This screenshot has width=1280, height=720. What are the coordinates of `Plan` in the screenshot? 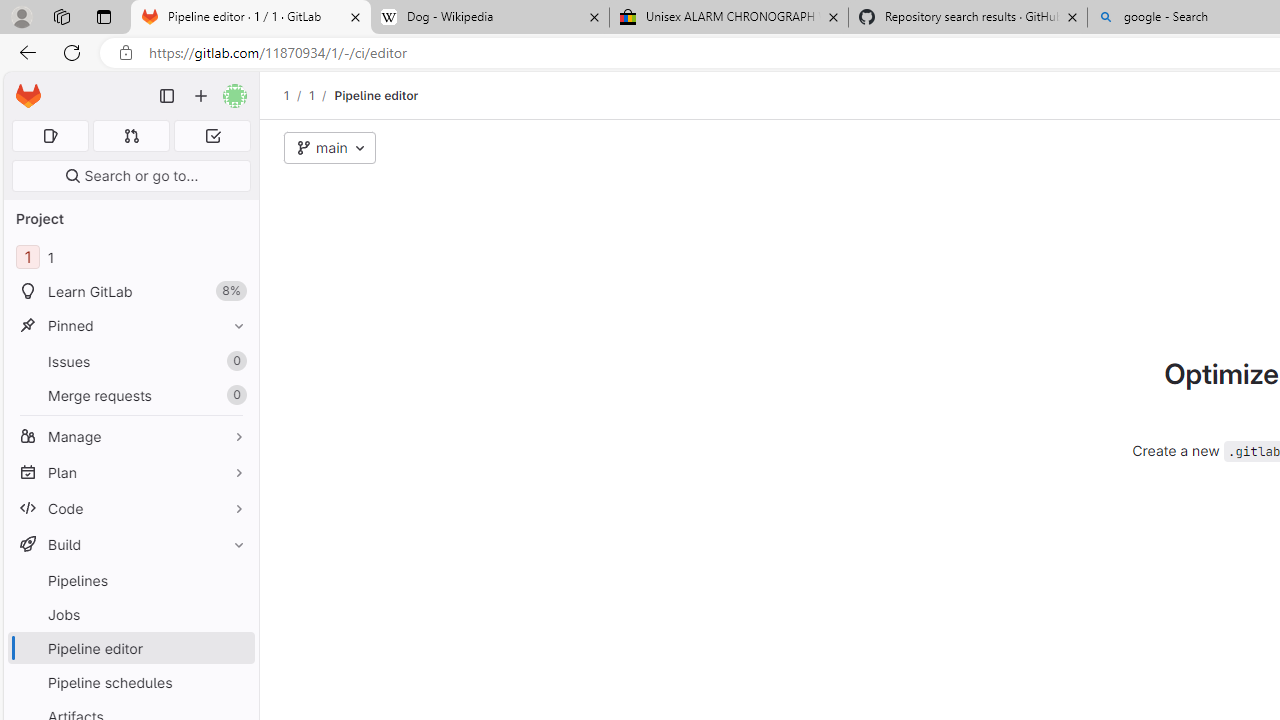 It's located at (130, 472).